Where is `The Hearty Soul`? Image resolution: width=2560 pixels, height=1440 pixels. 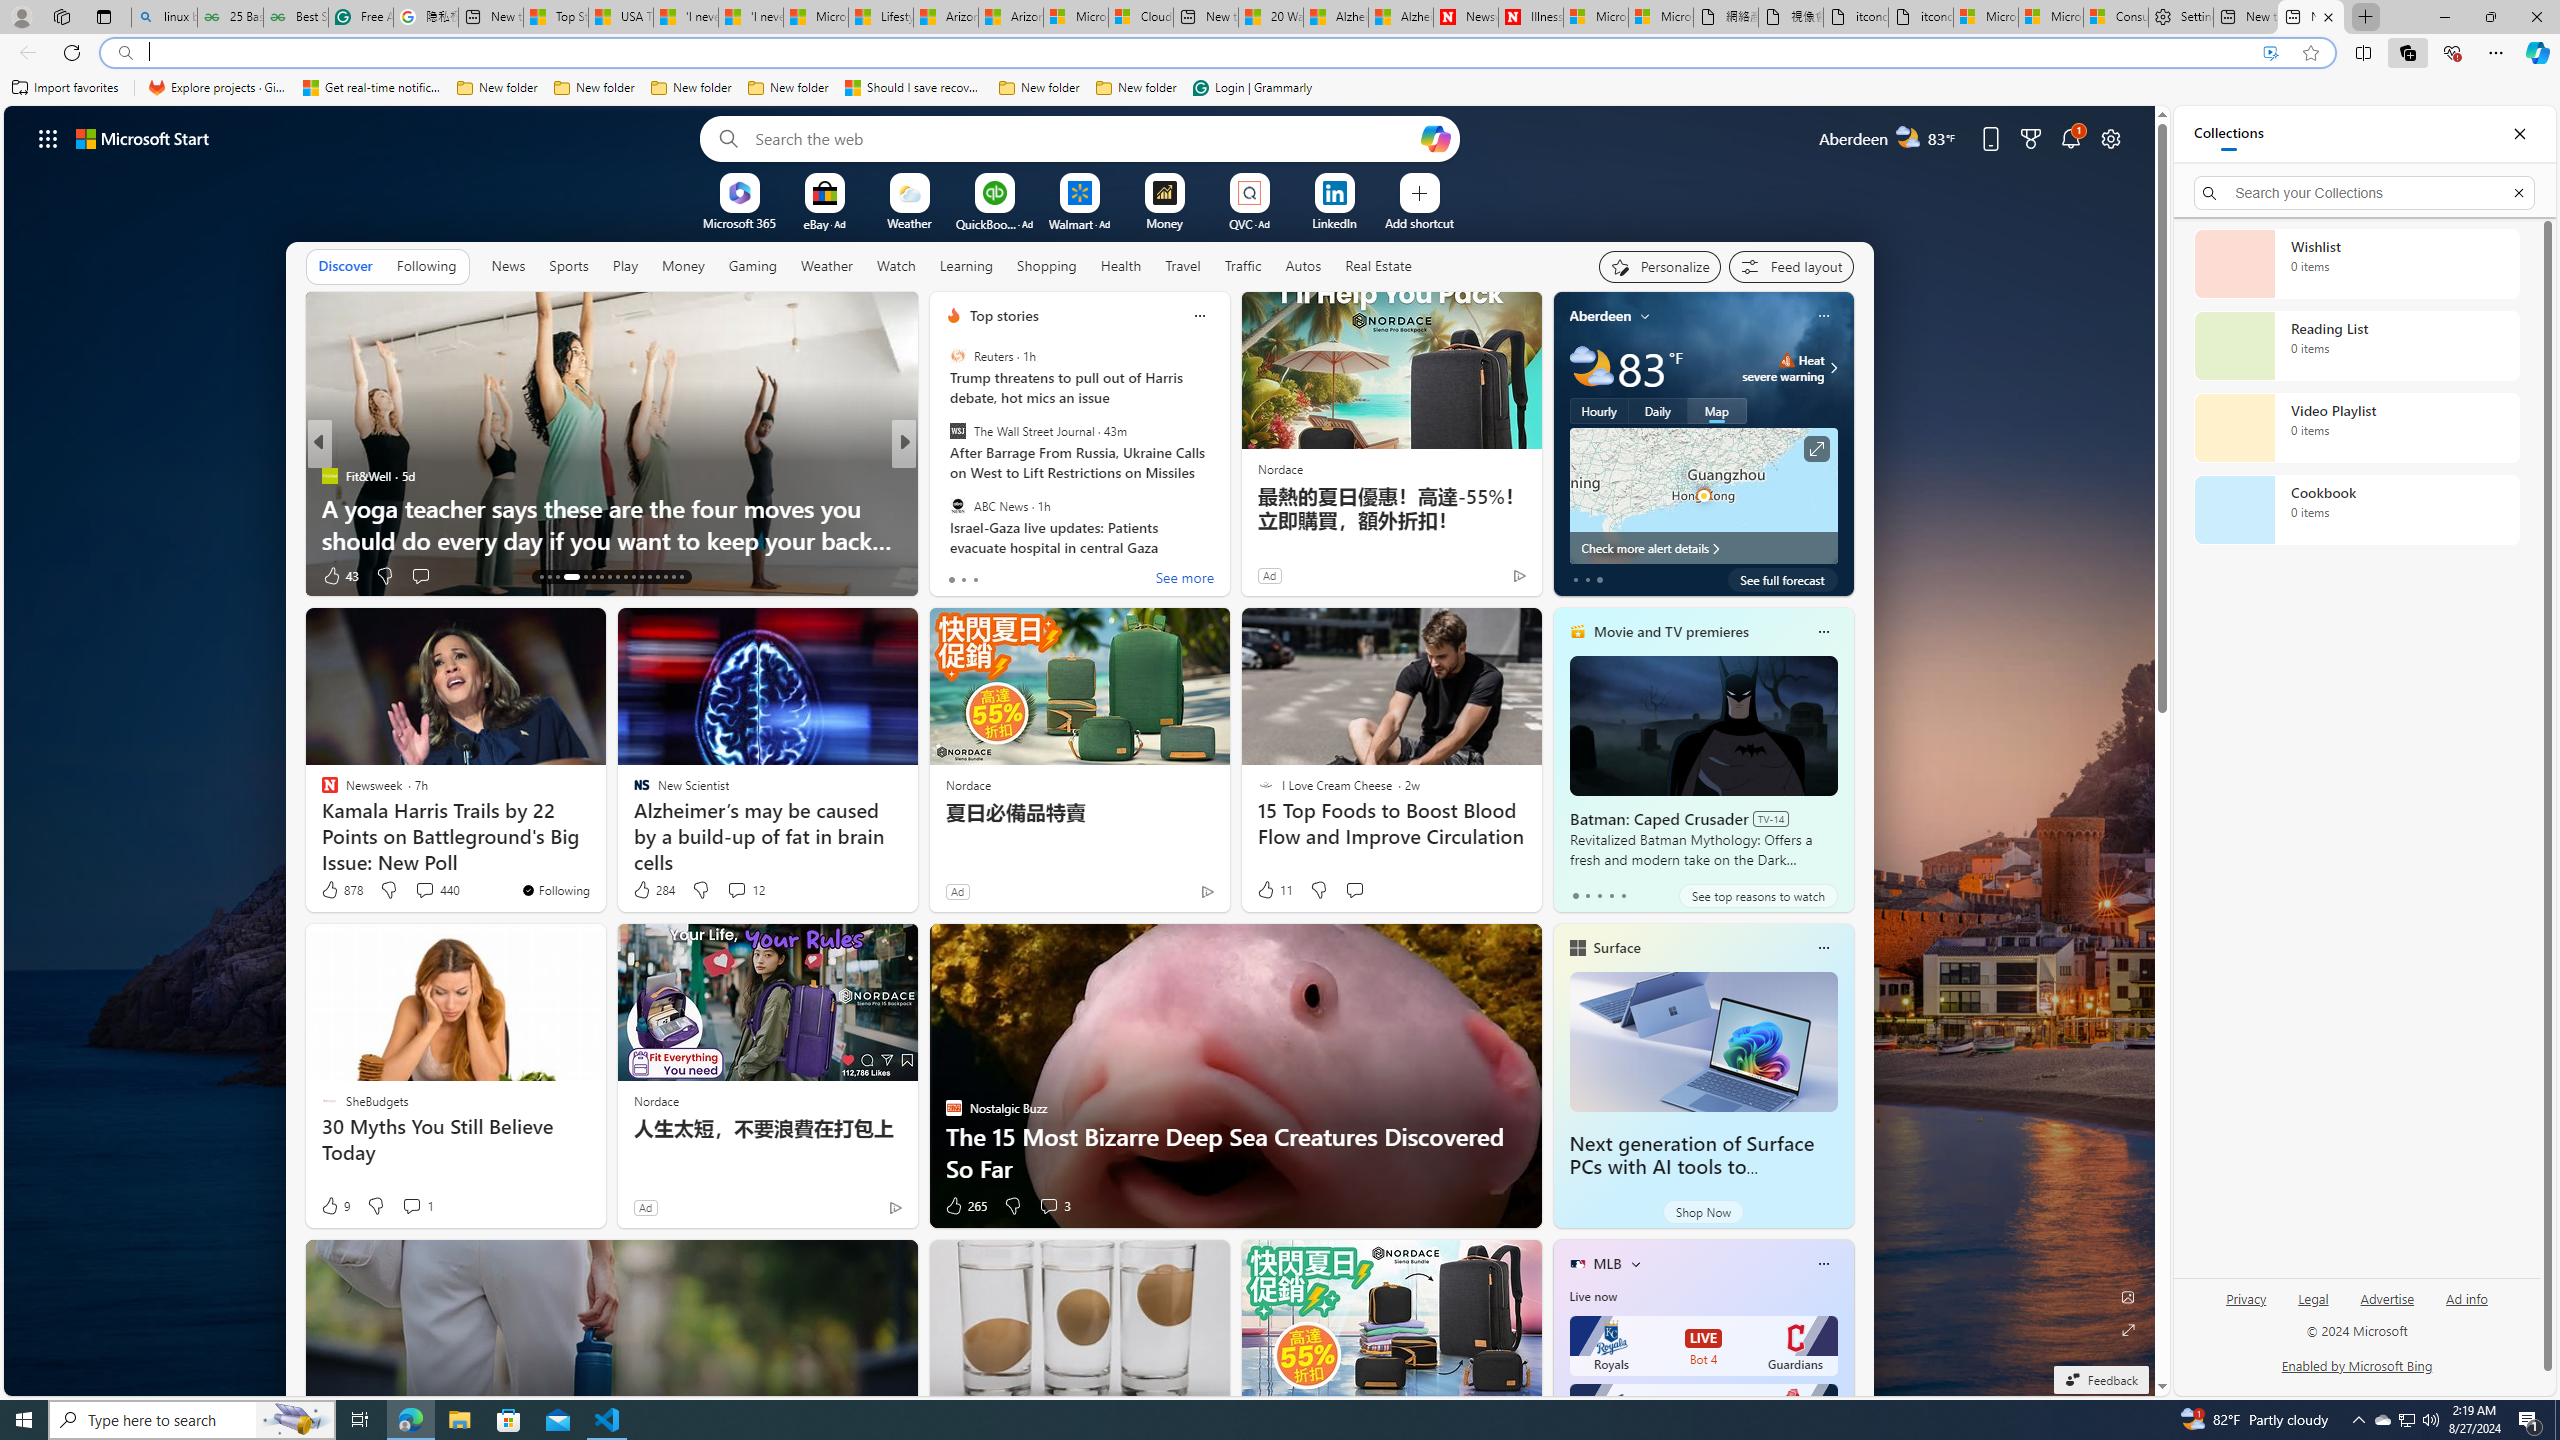 The Hearty Soul is located at coordinates (945, 507).